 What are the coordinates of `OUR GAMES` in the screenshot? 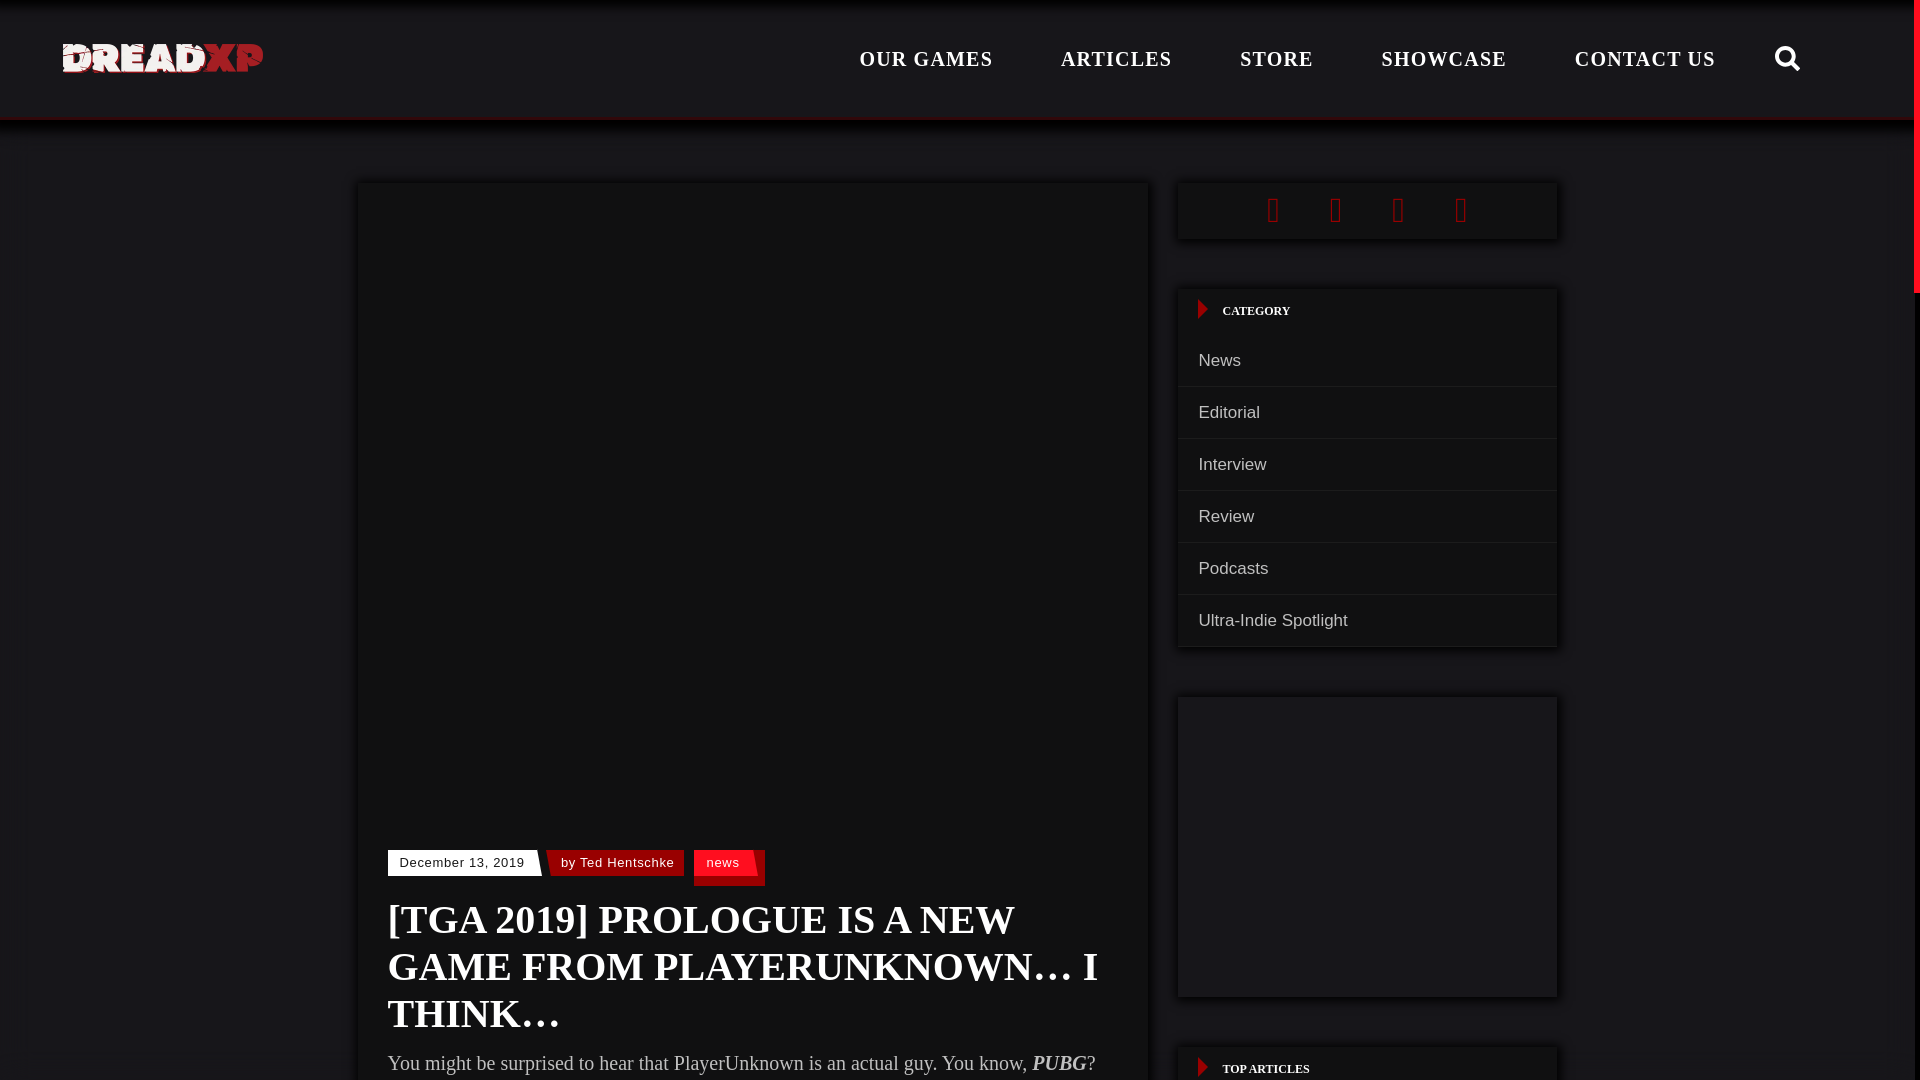 It's located at (926, 58).